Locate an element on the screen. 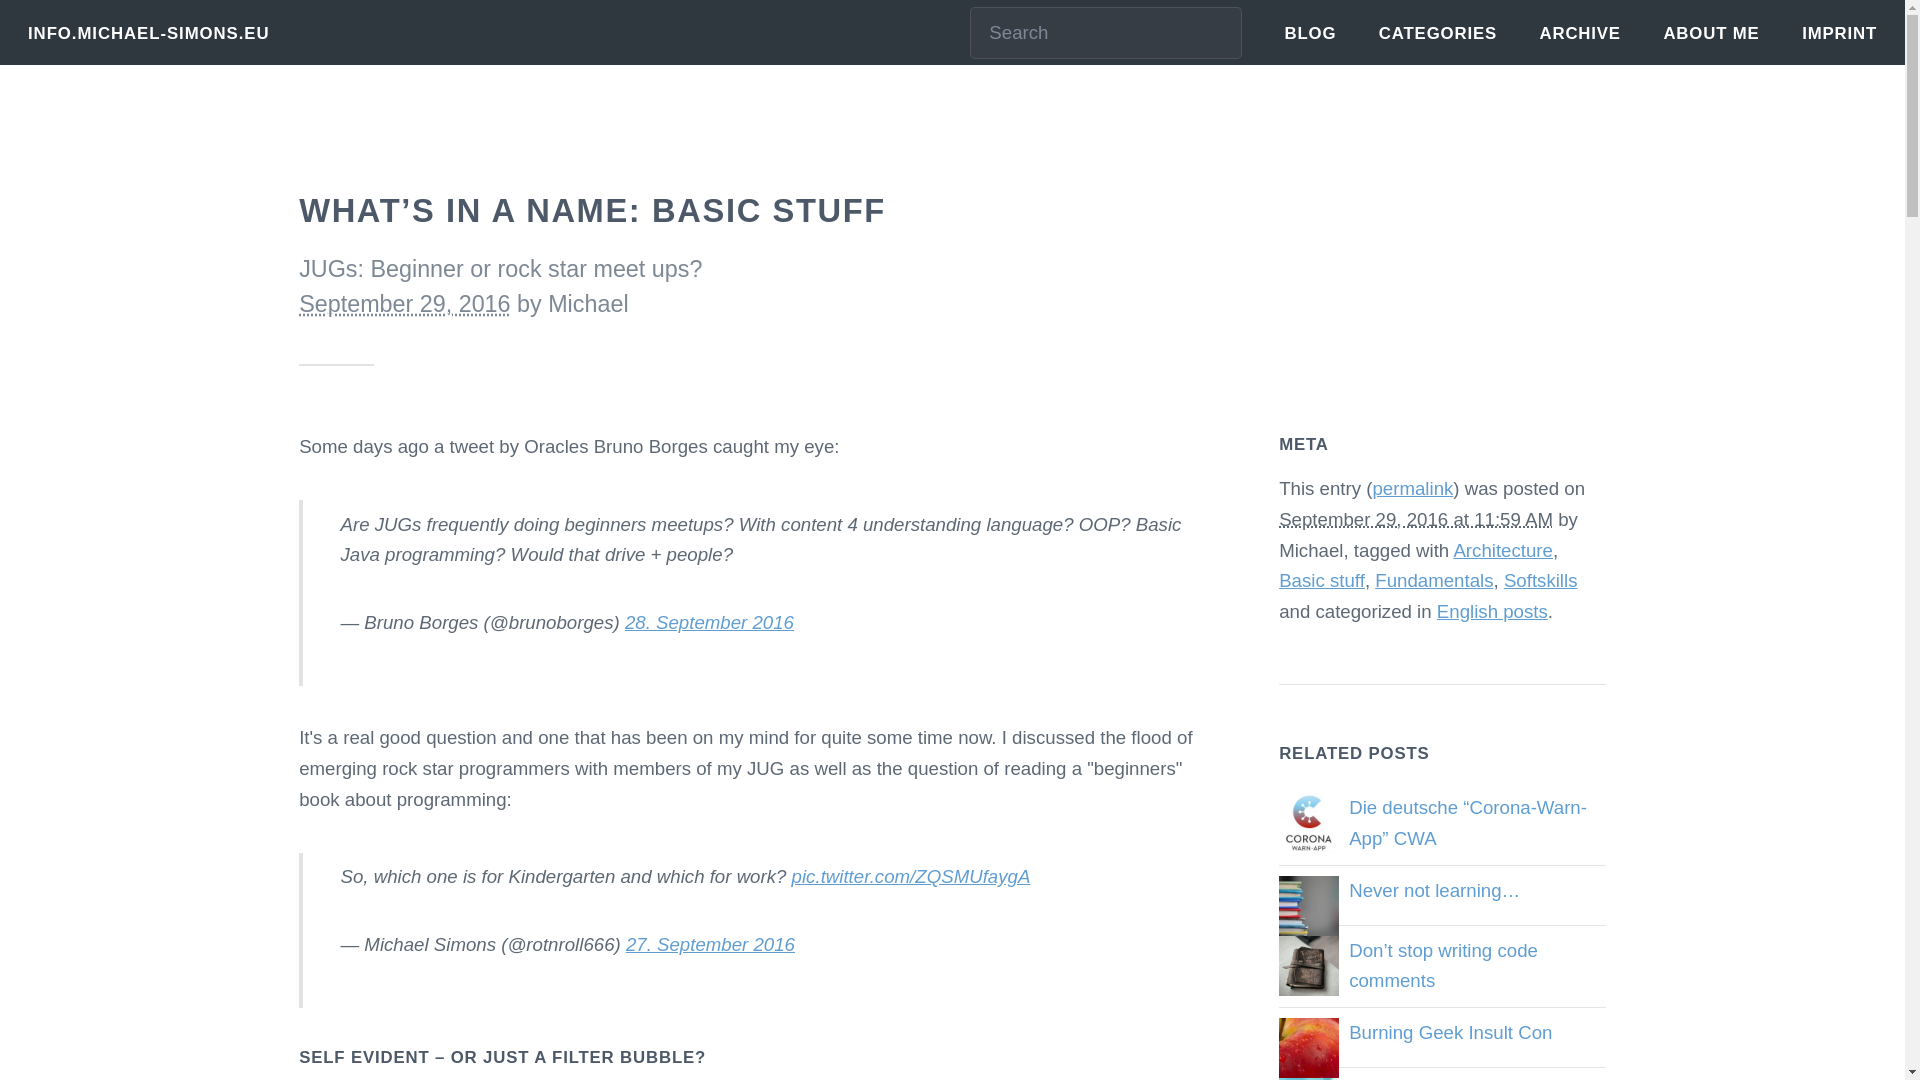 This screenshot has width=1920, height=1080. 28. September 2016 is located at coordinates (710, 622).